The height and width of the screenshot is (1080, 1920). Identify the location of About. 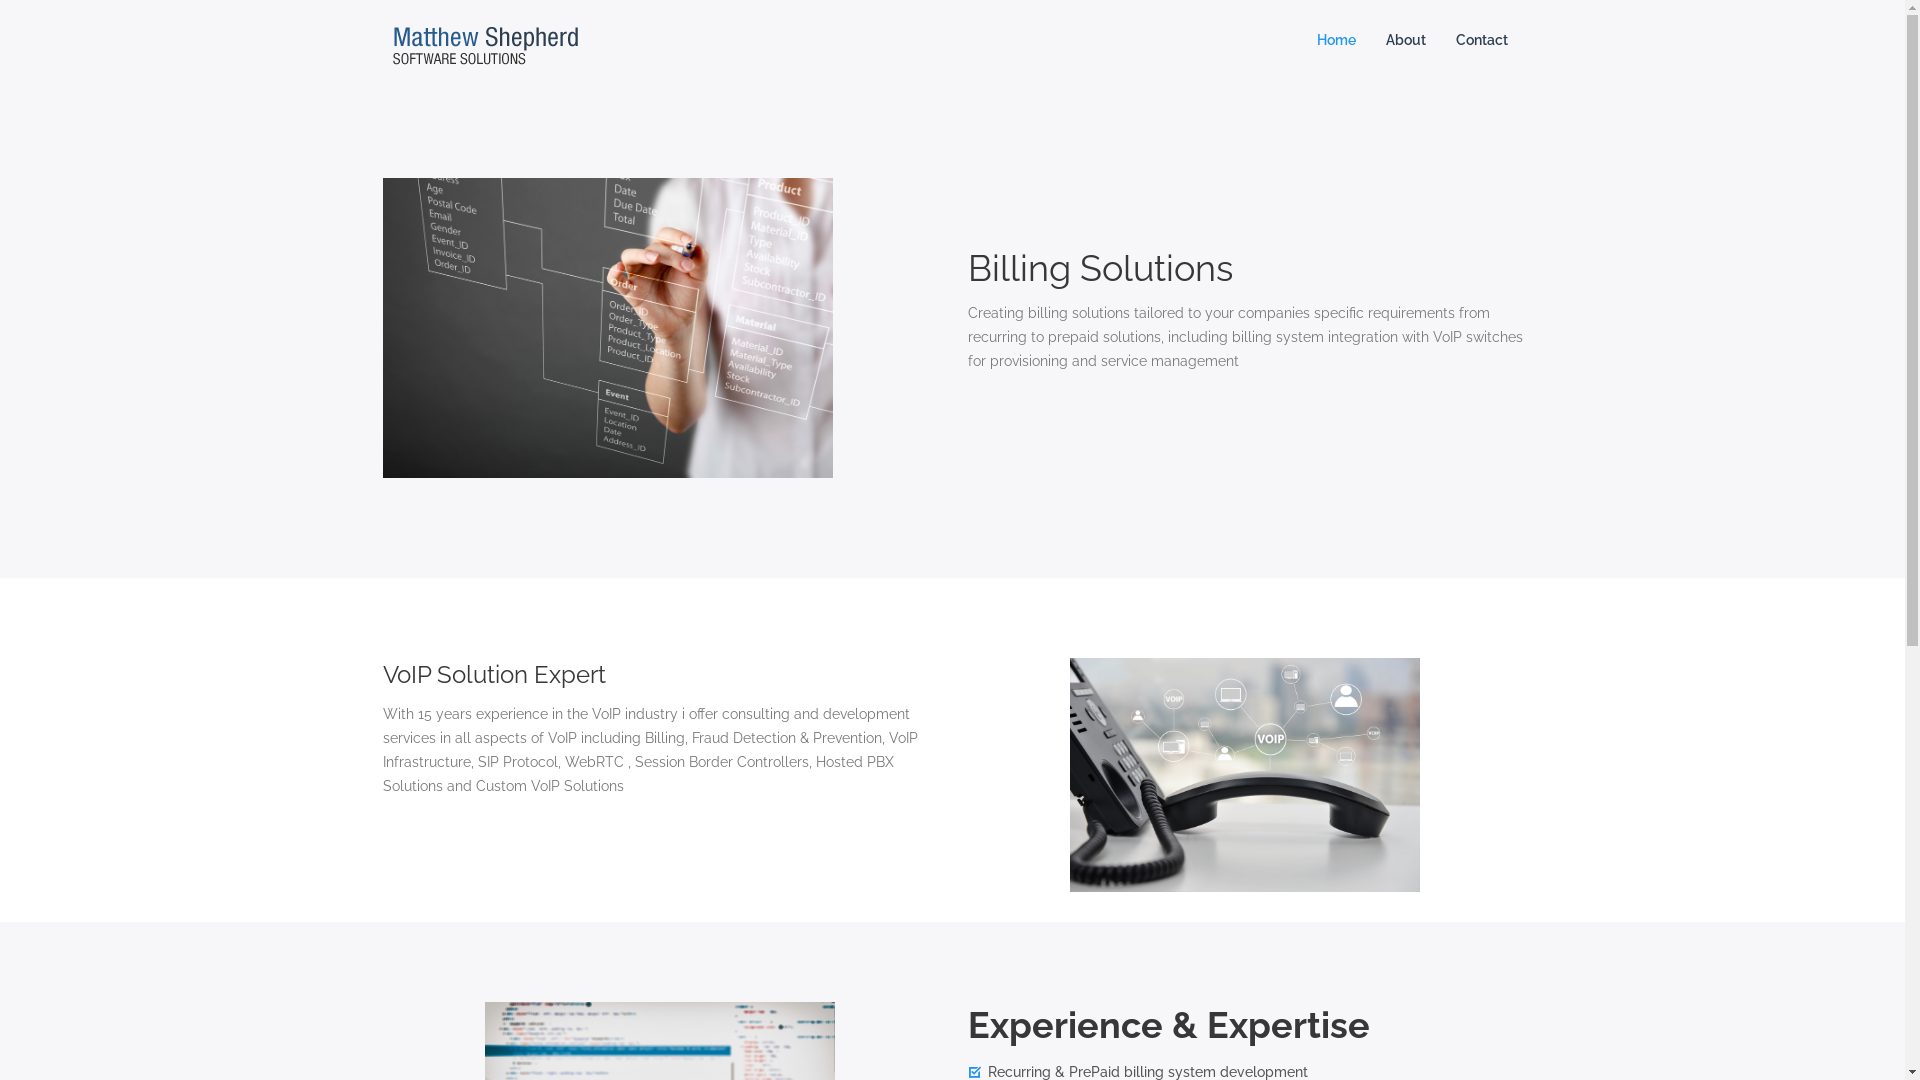
(1405, 40).